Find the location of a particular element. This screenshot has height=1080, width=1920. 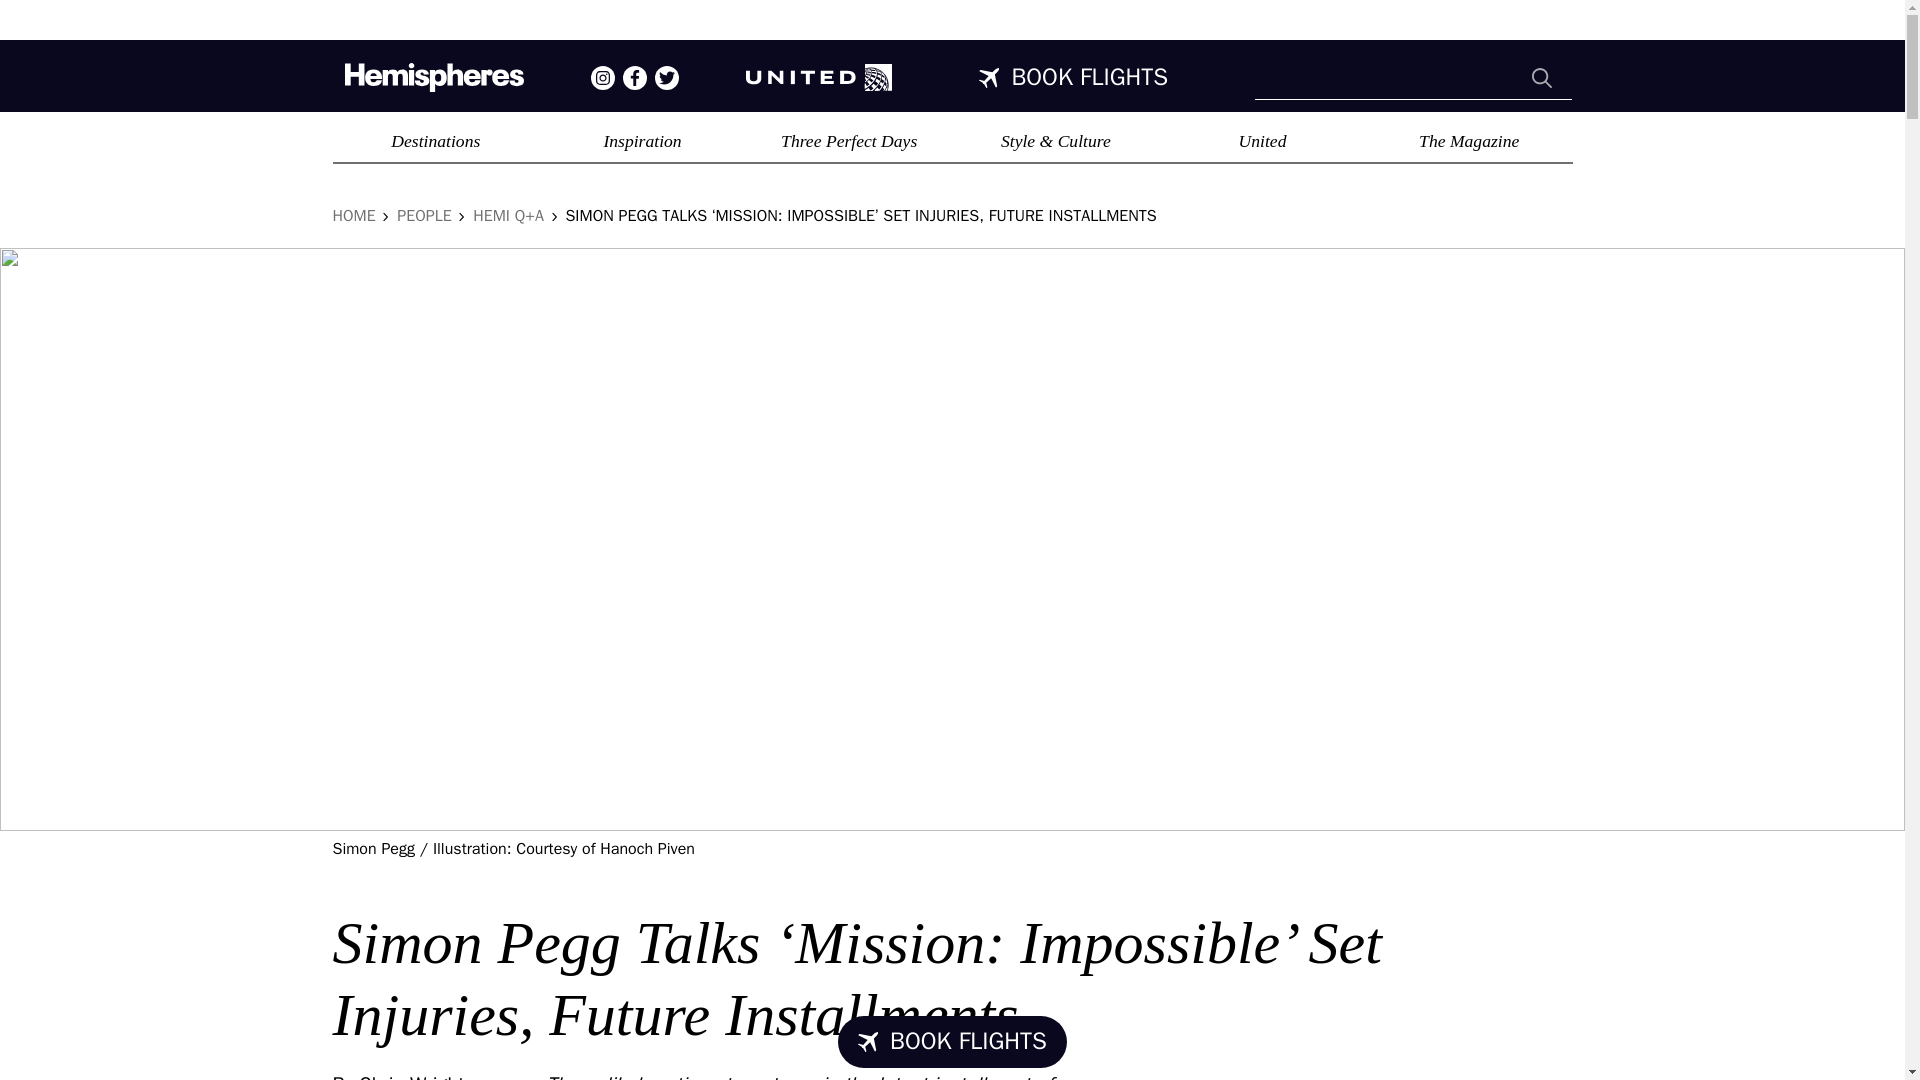

Search is located at coordinates (1542, 78).